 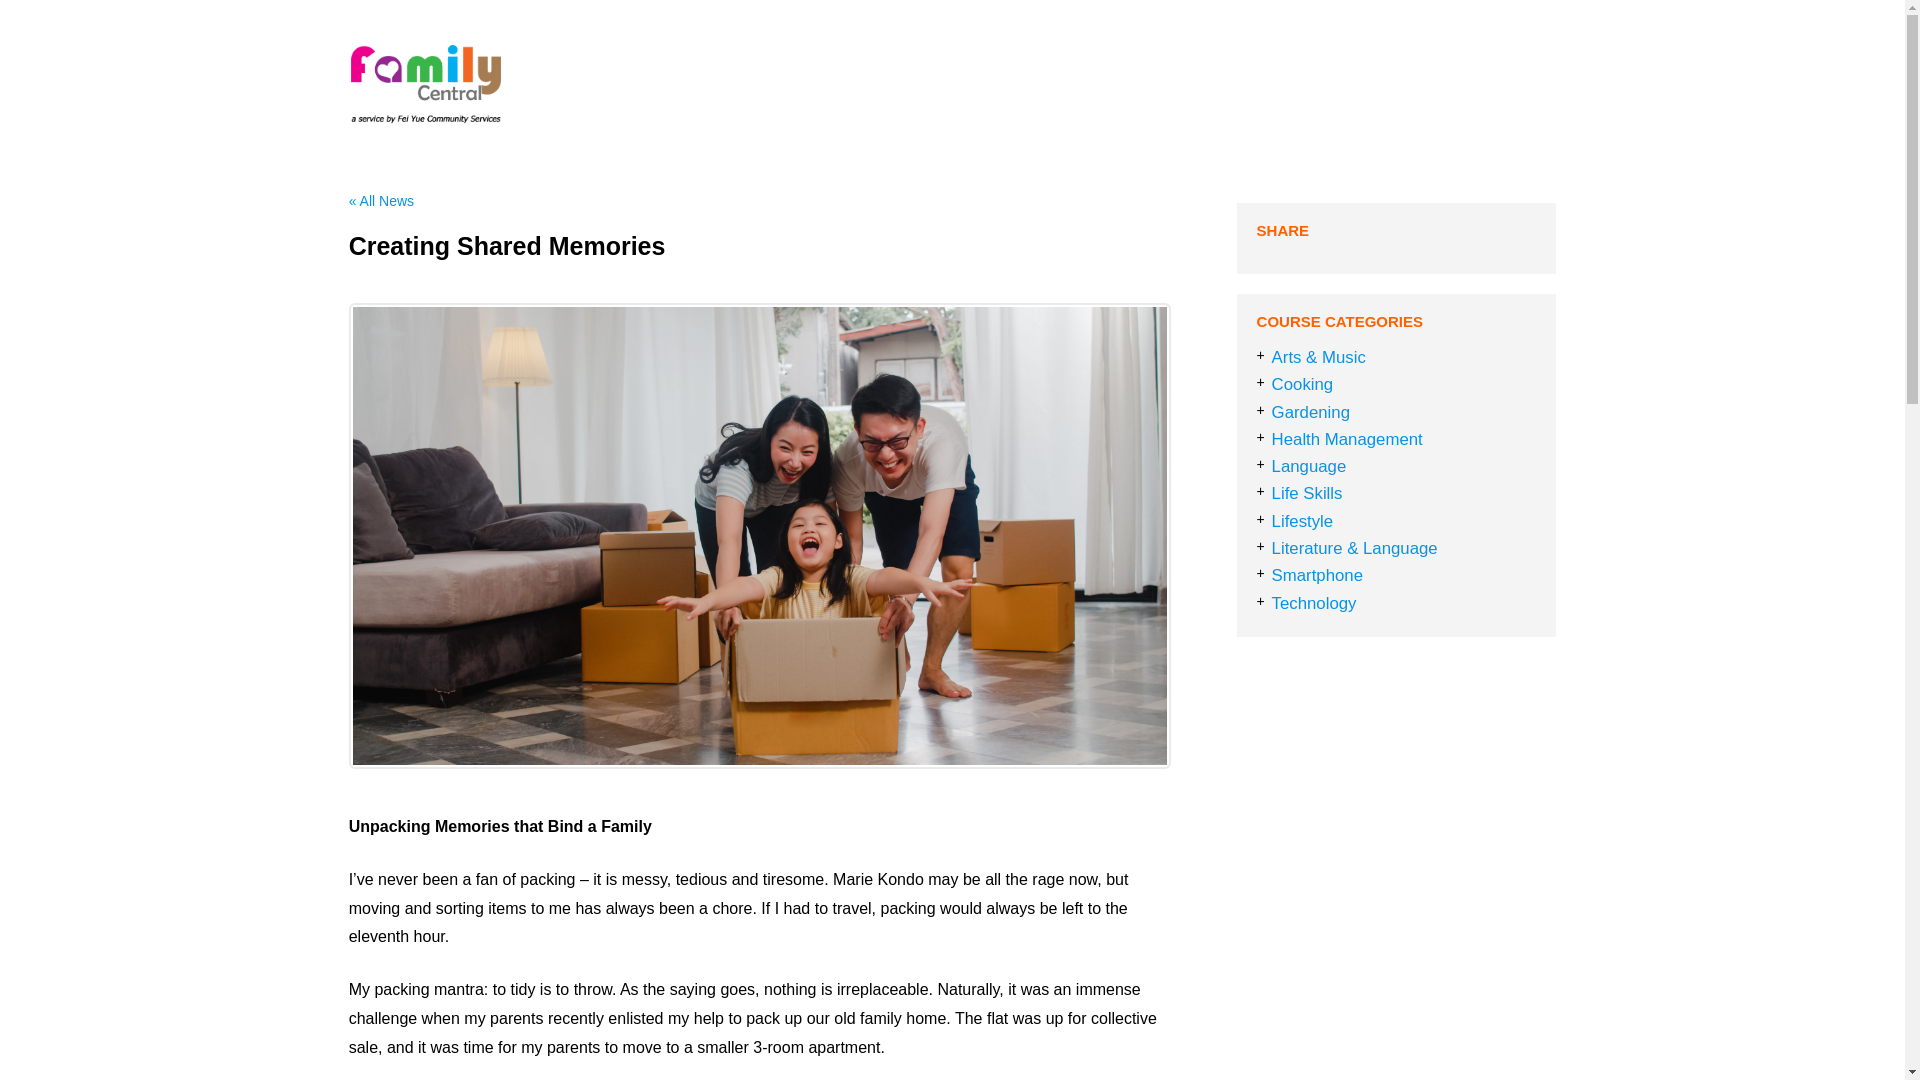 What do you see at coordinates (1370, 122) in the screenshot?
I see `Registration Page for NSA and ILP Courses` at bounding box center [1370, 122].